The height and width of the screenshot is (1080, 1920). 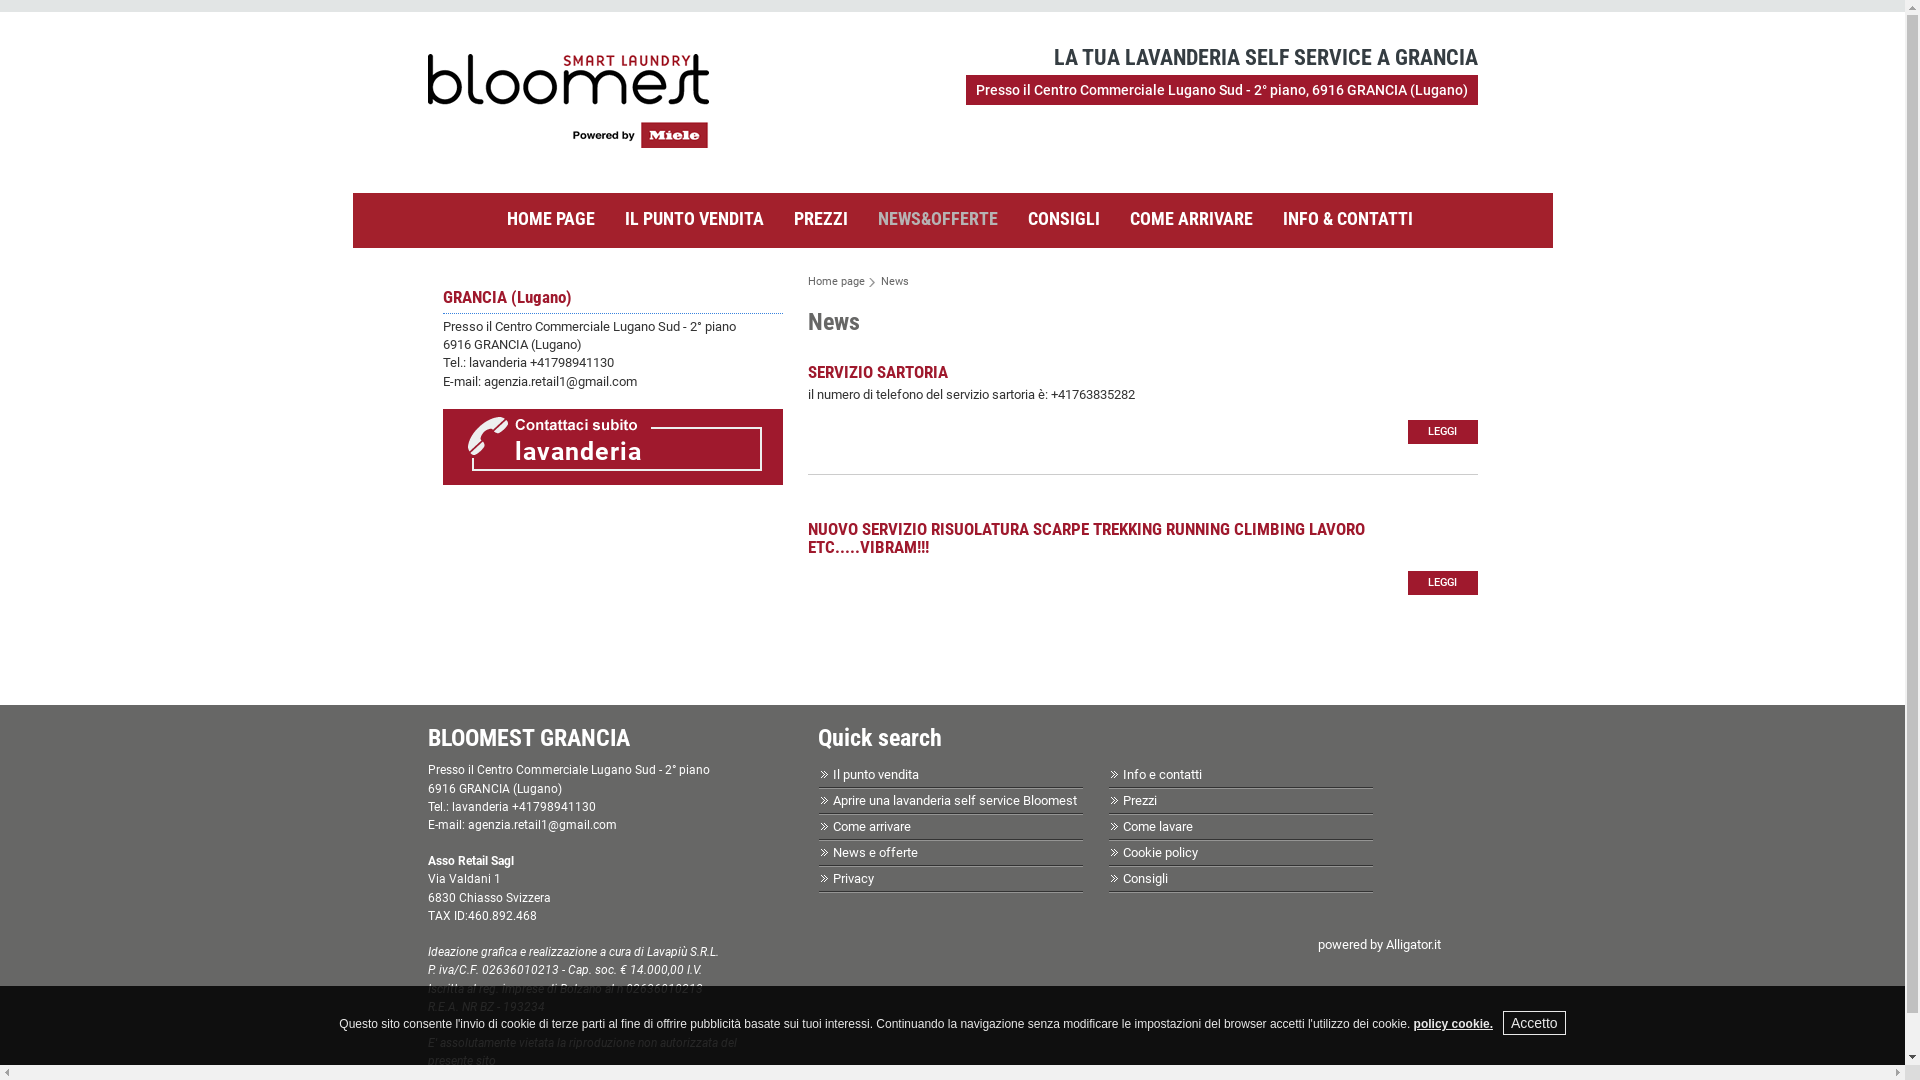 I want to click on CONSIGLI, so click(x=1064, y=219).